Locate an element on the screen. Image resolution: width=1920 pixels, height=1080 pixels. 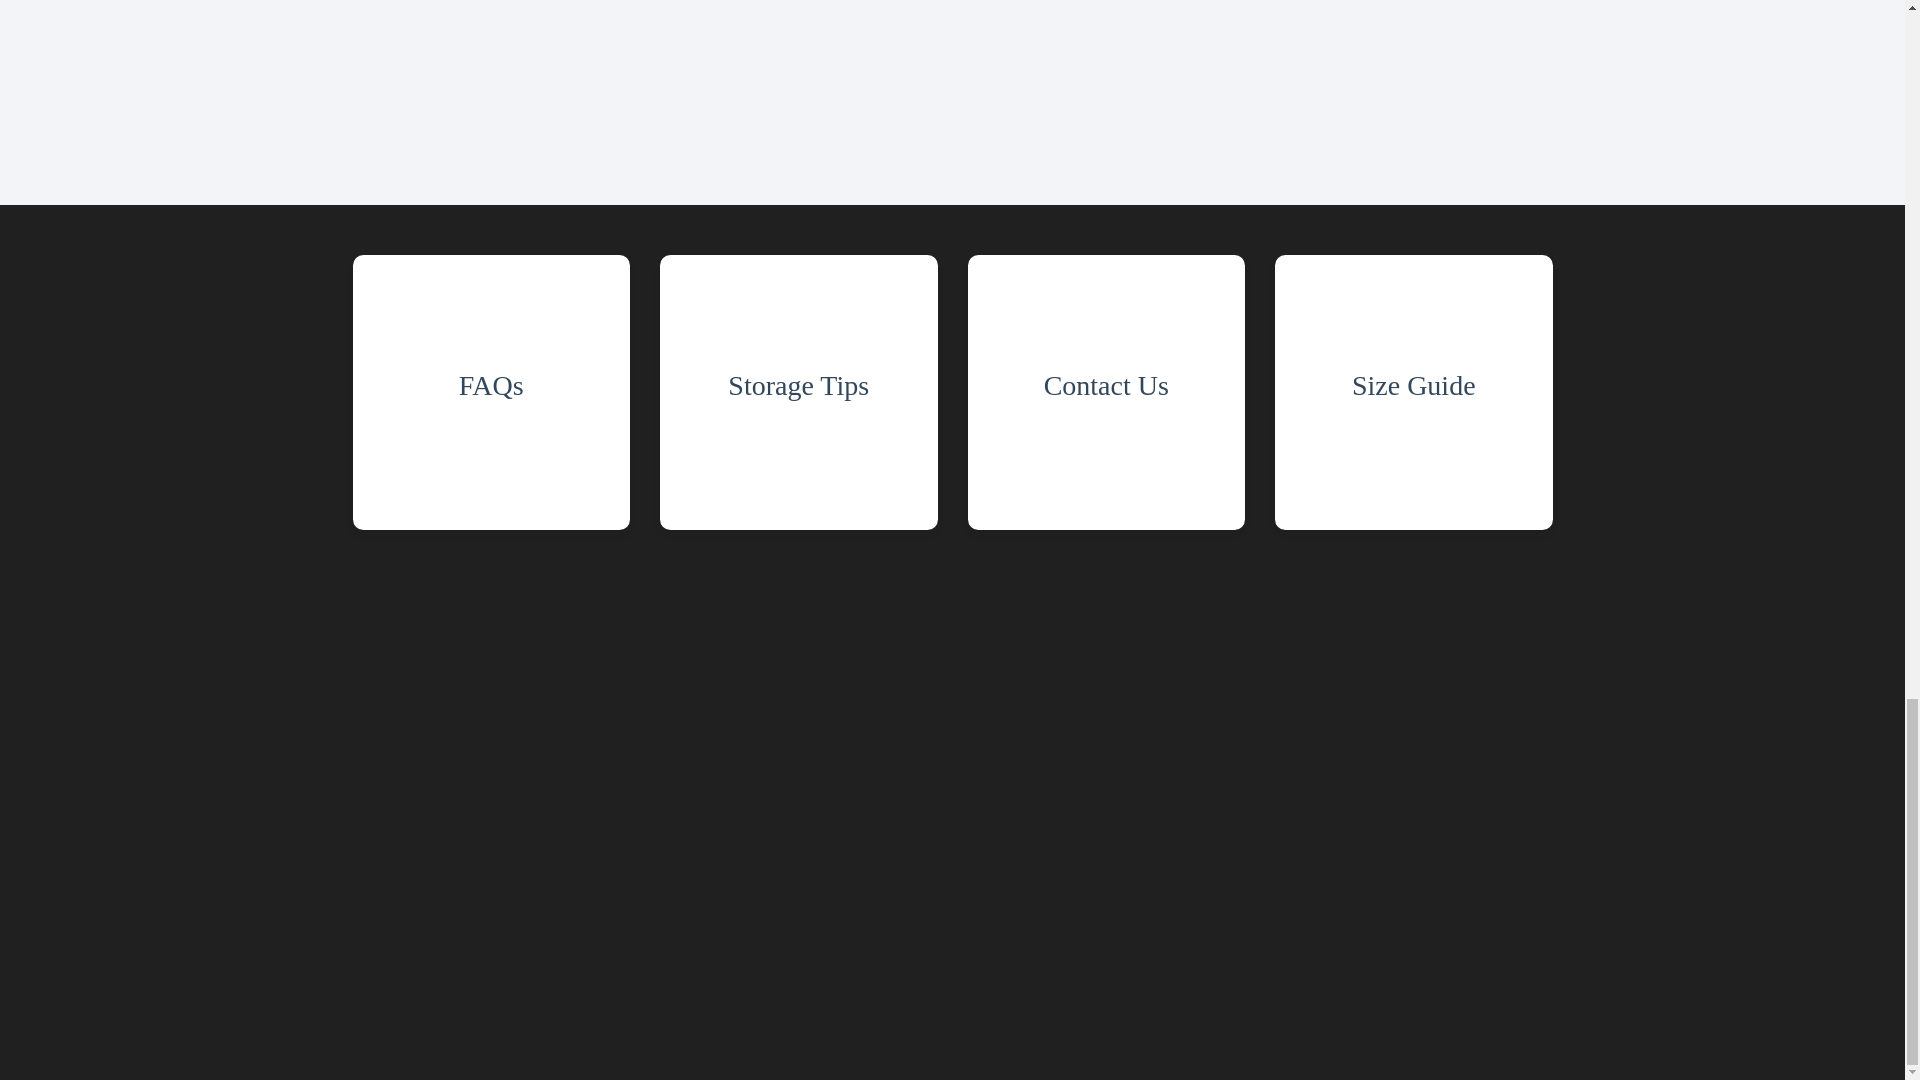
FAQs is located at coordinates (490, 392).